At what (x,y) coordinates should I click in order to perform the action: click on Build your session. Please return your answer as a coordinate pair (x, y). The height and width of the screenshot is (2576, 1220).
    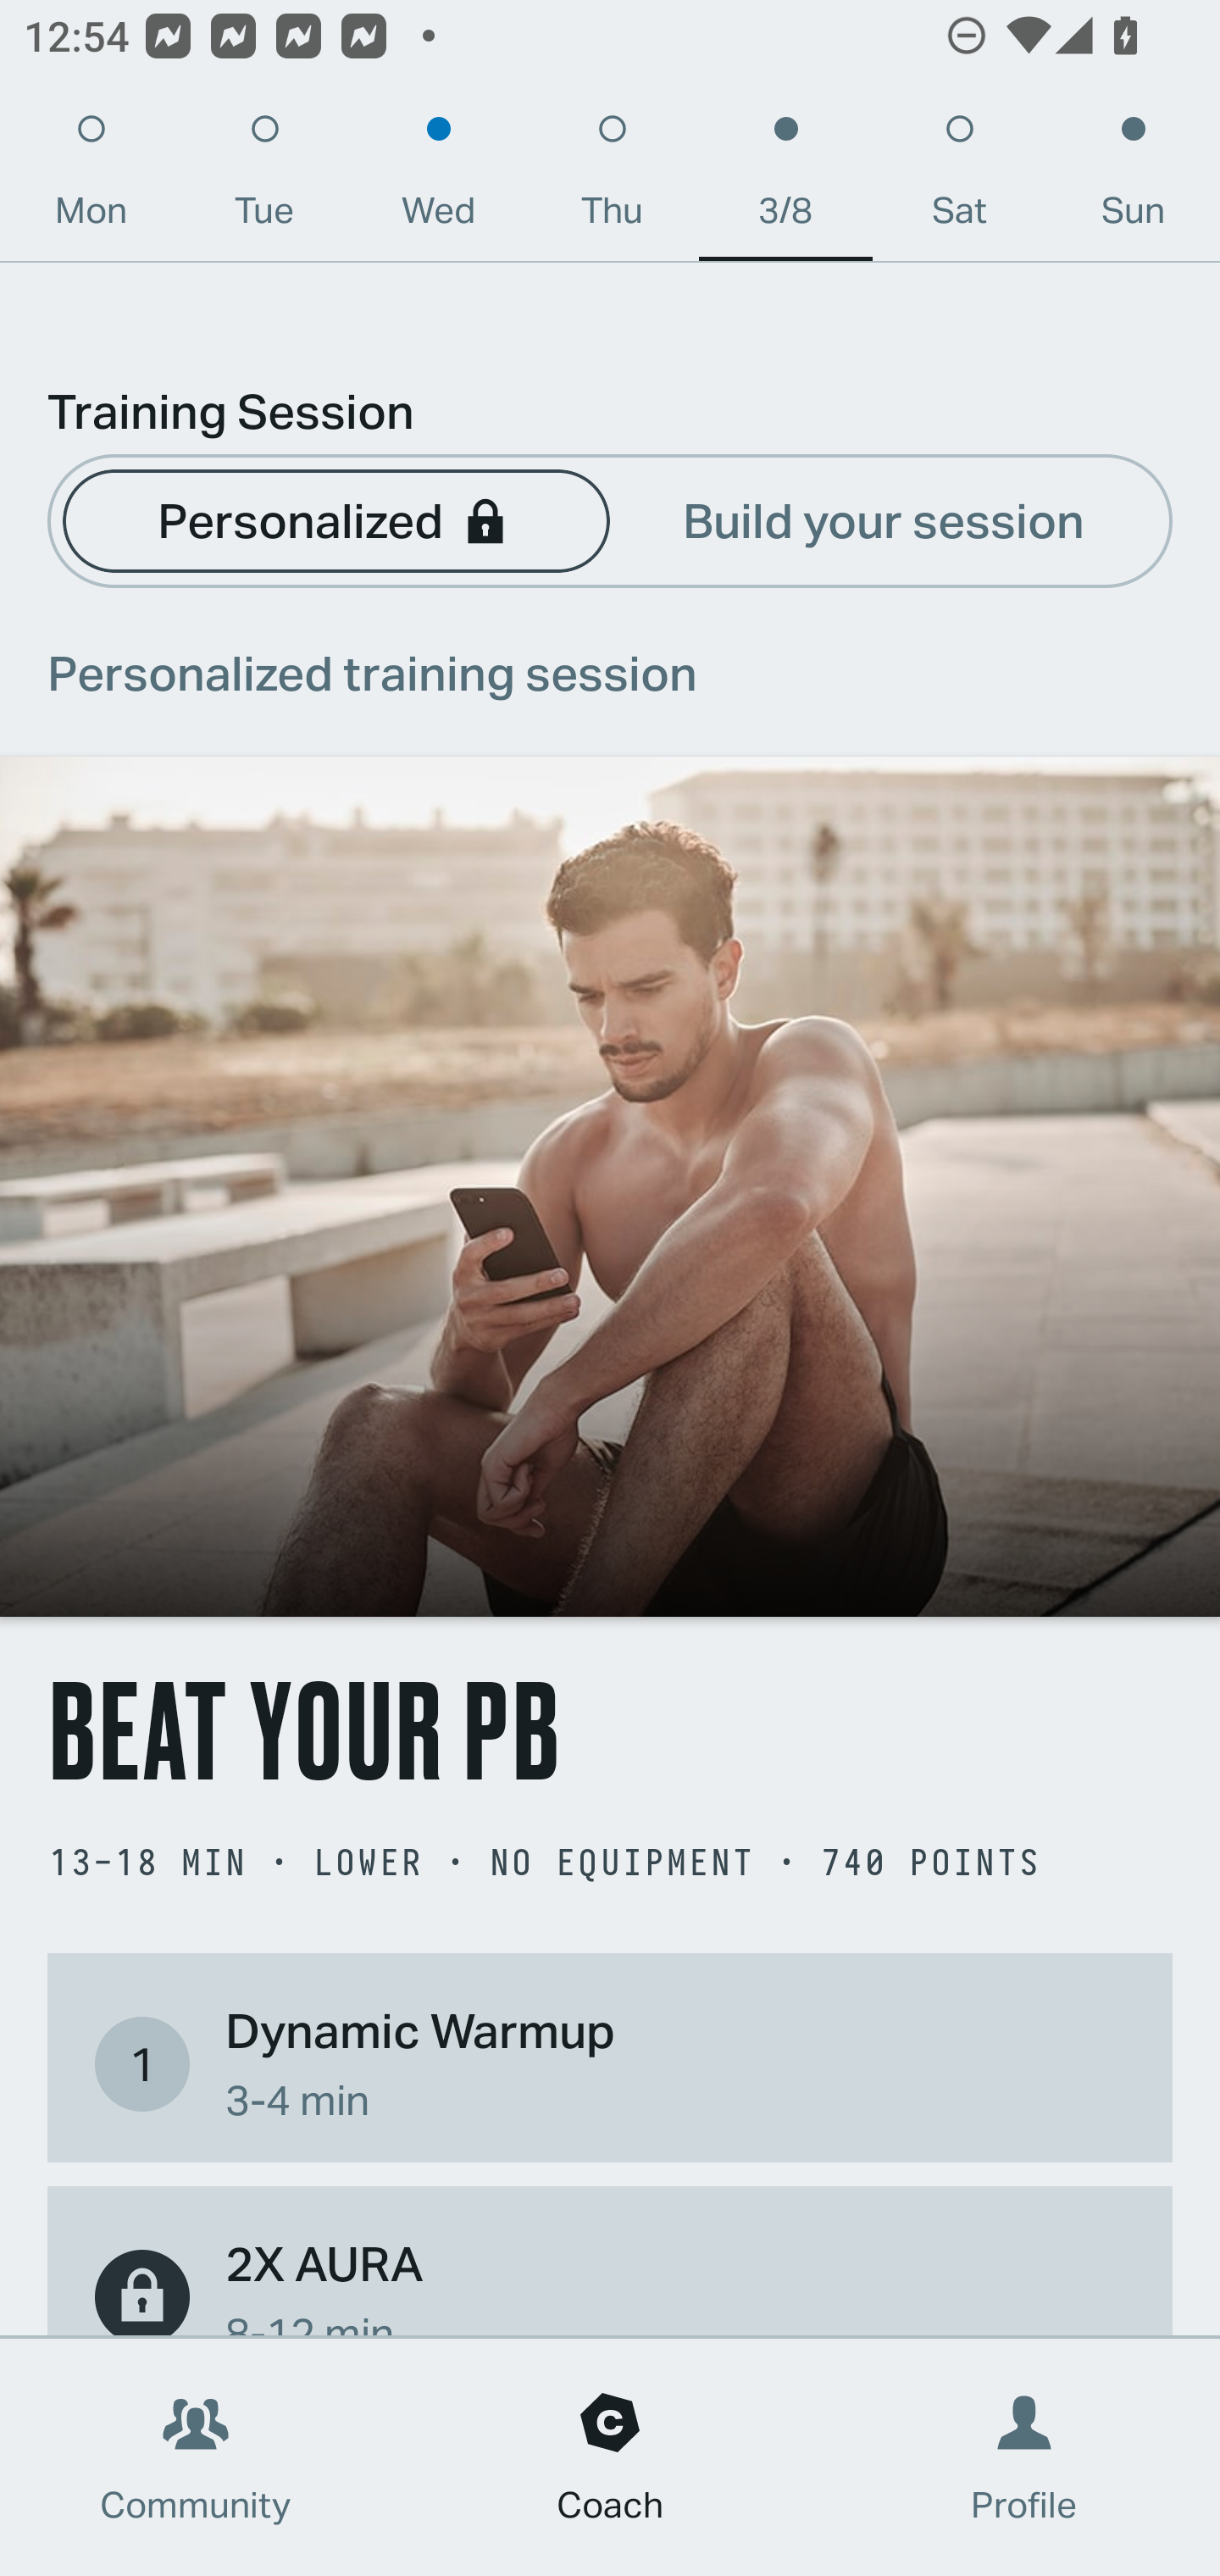
    Looking at the image, I should click on (884, 519).